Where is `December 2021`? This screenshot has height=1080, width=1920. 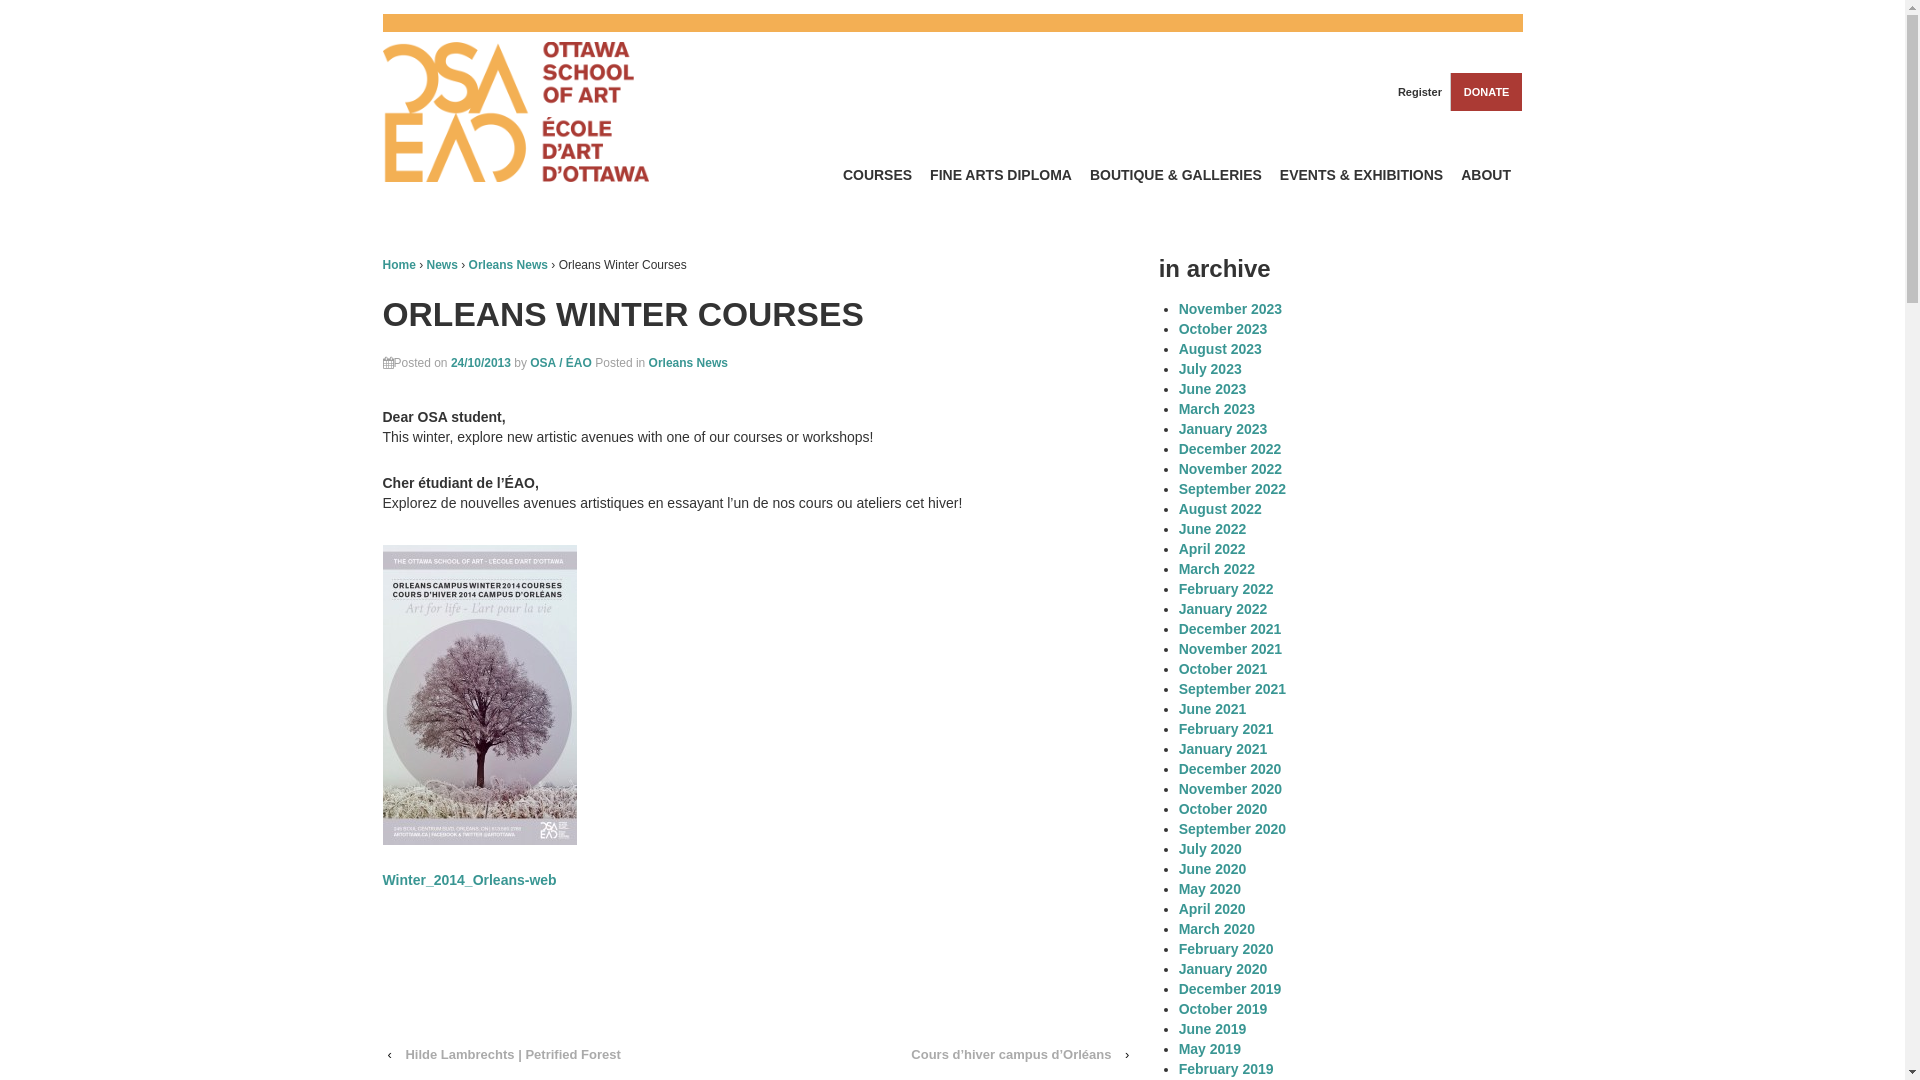 December 2021 is located at coordinates (1230, 629).